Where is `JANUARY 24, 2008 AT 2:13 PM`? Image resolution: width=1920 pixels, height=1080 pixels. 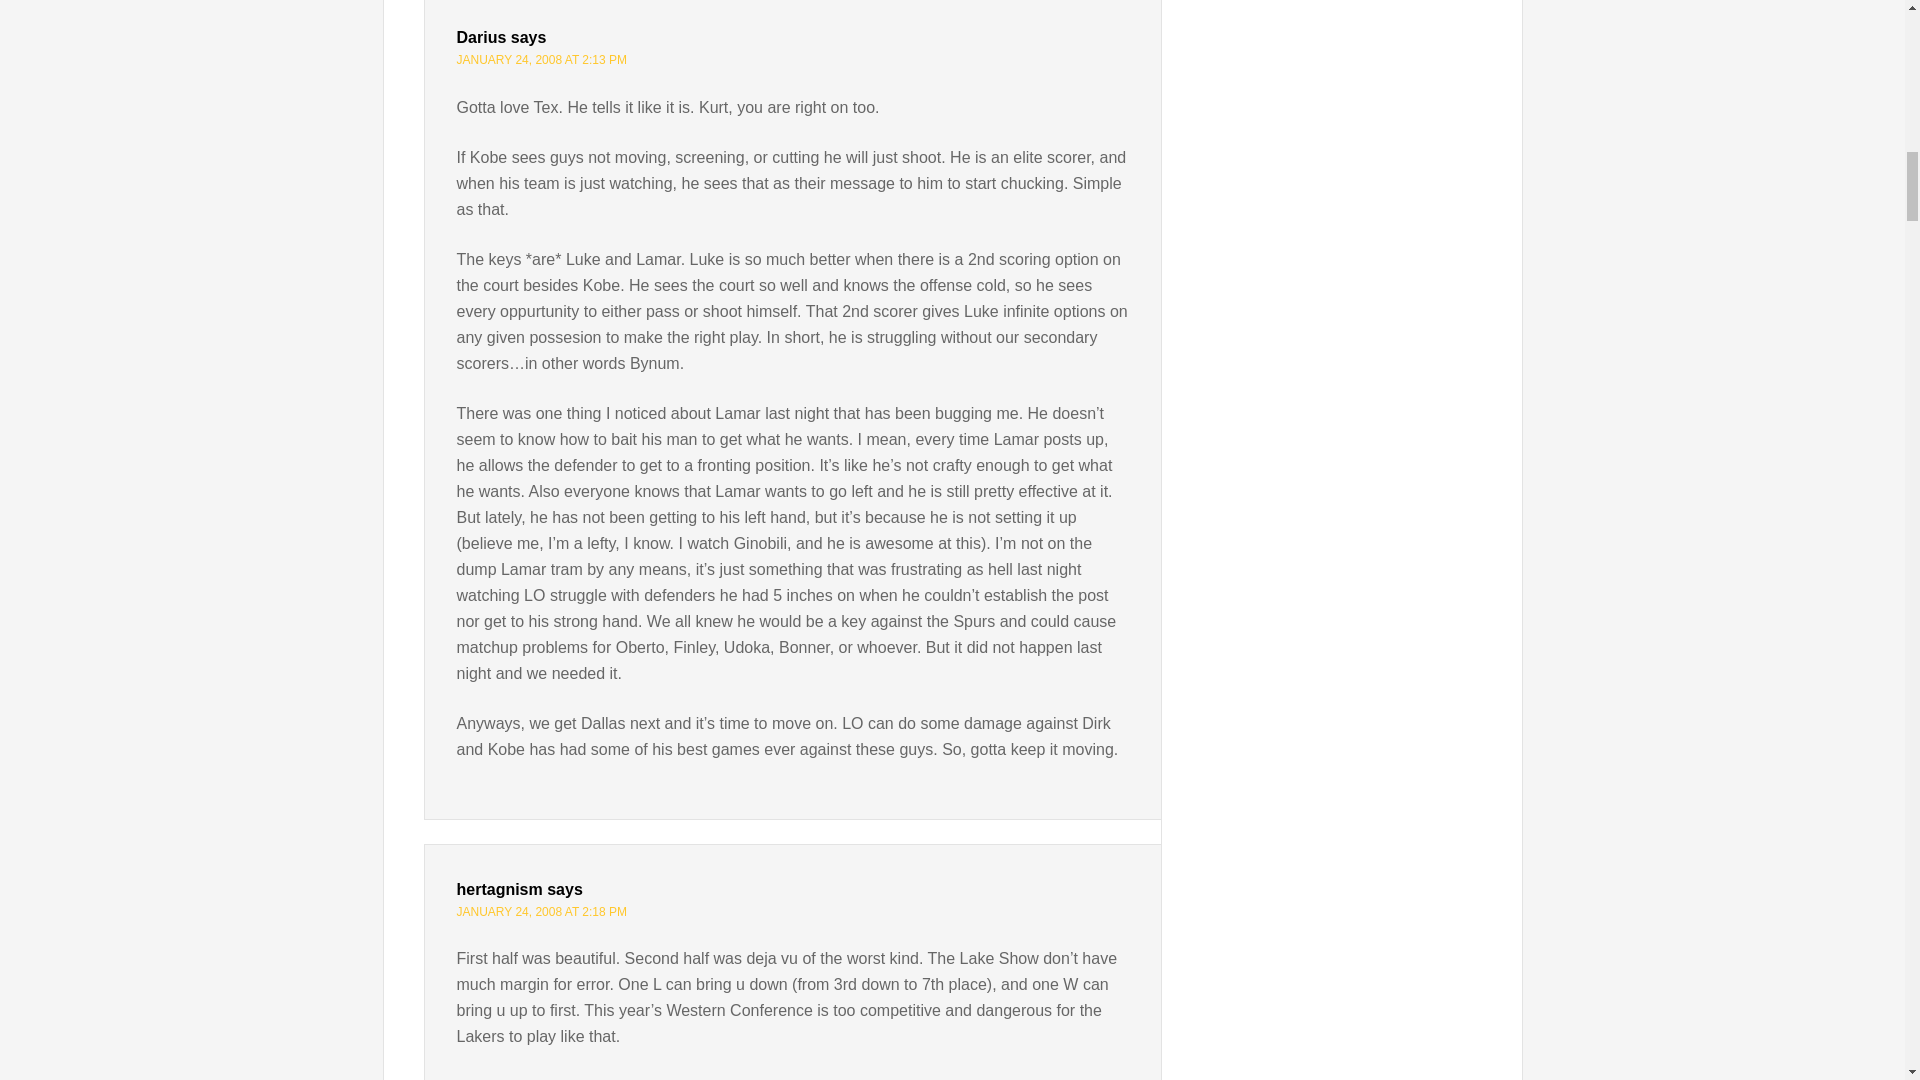 JANUARY 24, 2008 AT 2:13 PM is located at coordinates (542, 59).